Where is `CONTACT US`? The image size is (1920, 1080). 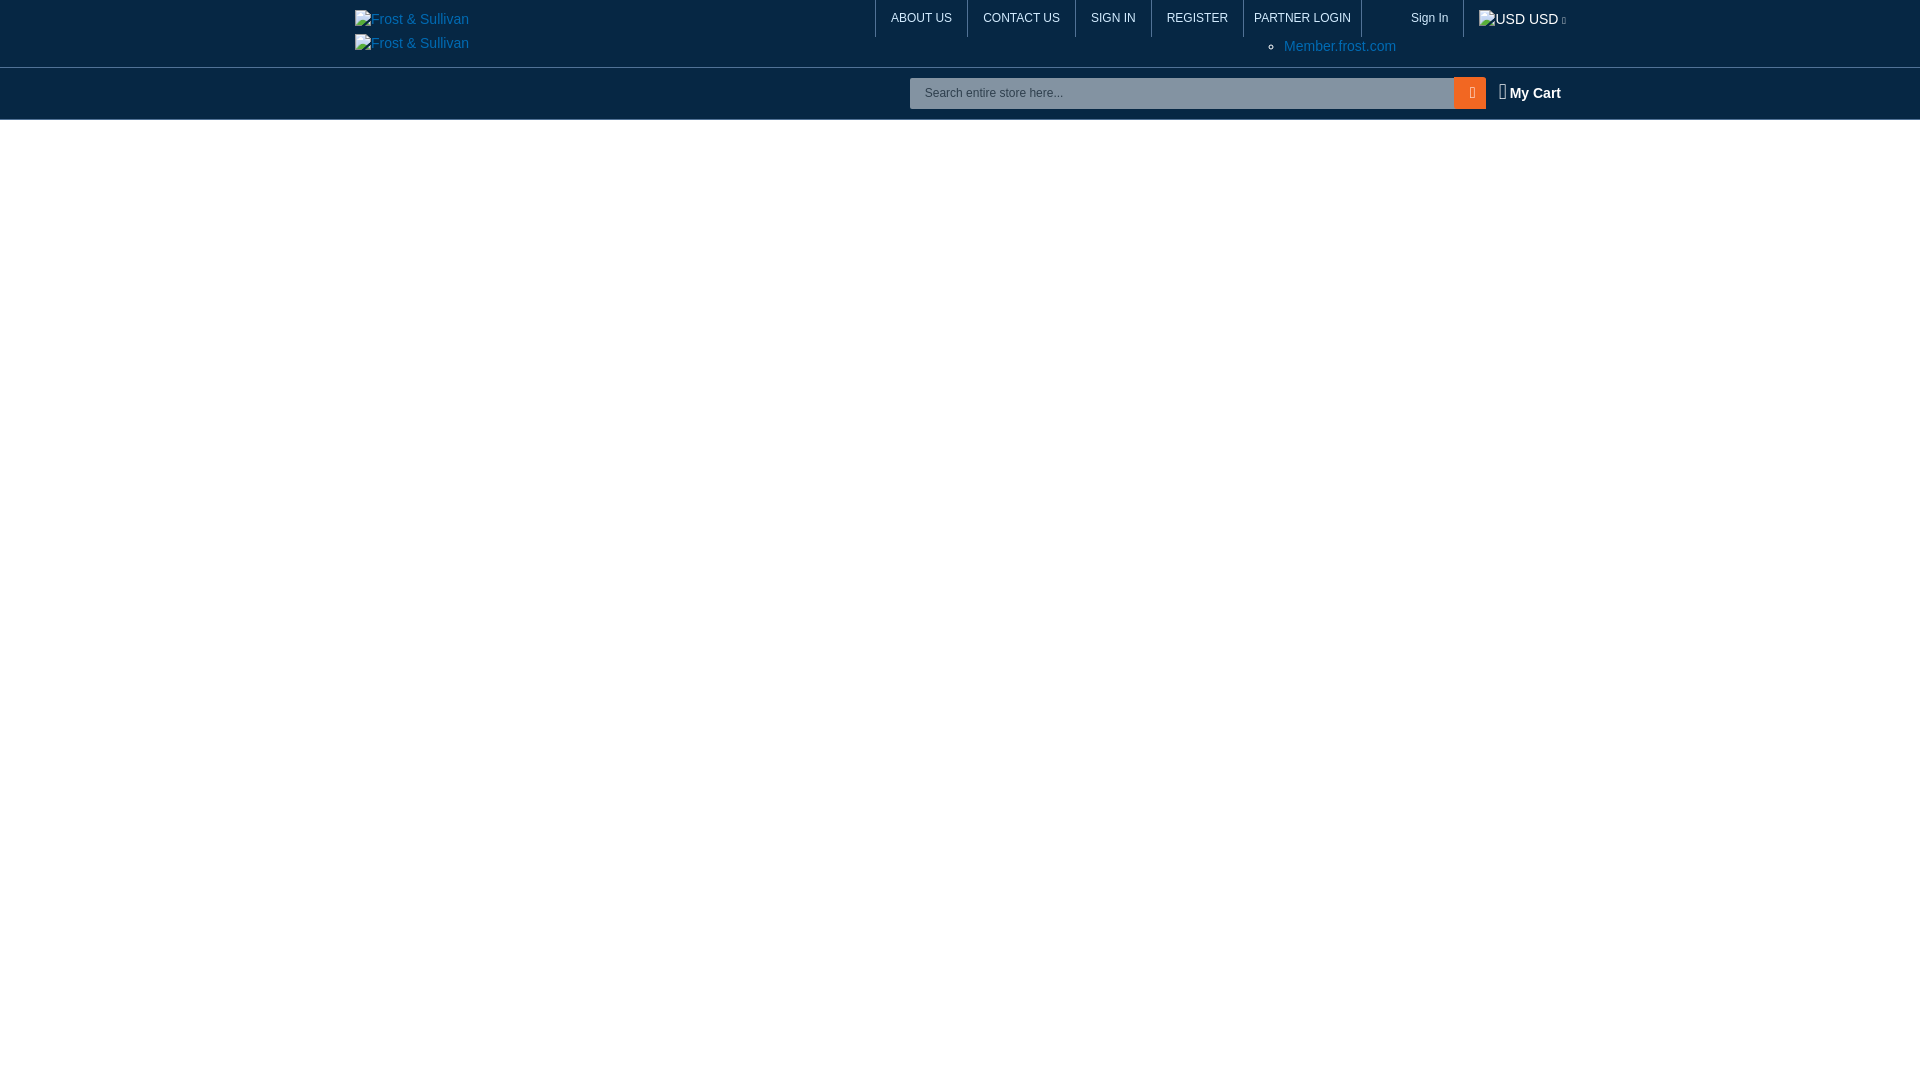 CONTACT US is located at coordinates (1021, 18).